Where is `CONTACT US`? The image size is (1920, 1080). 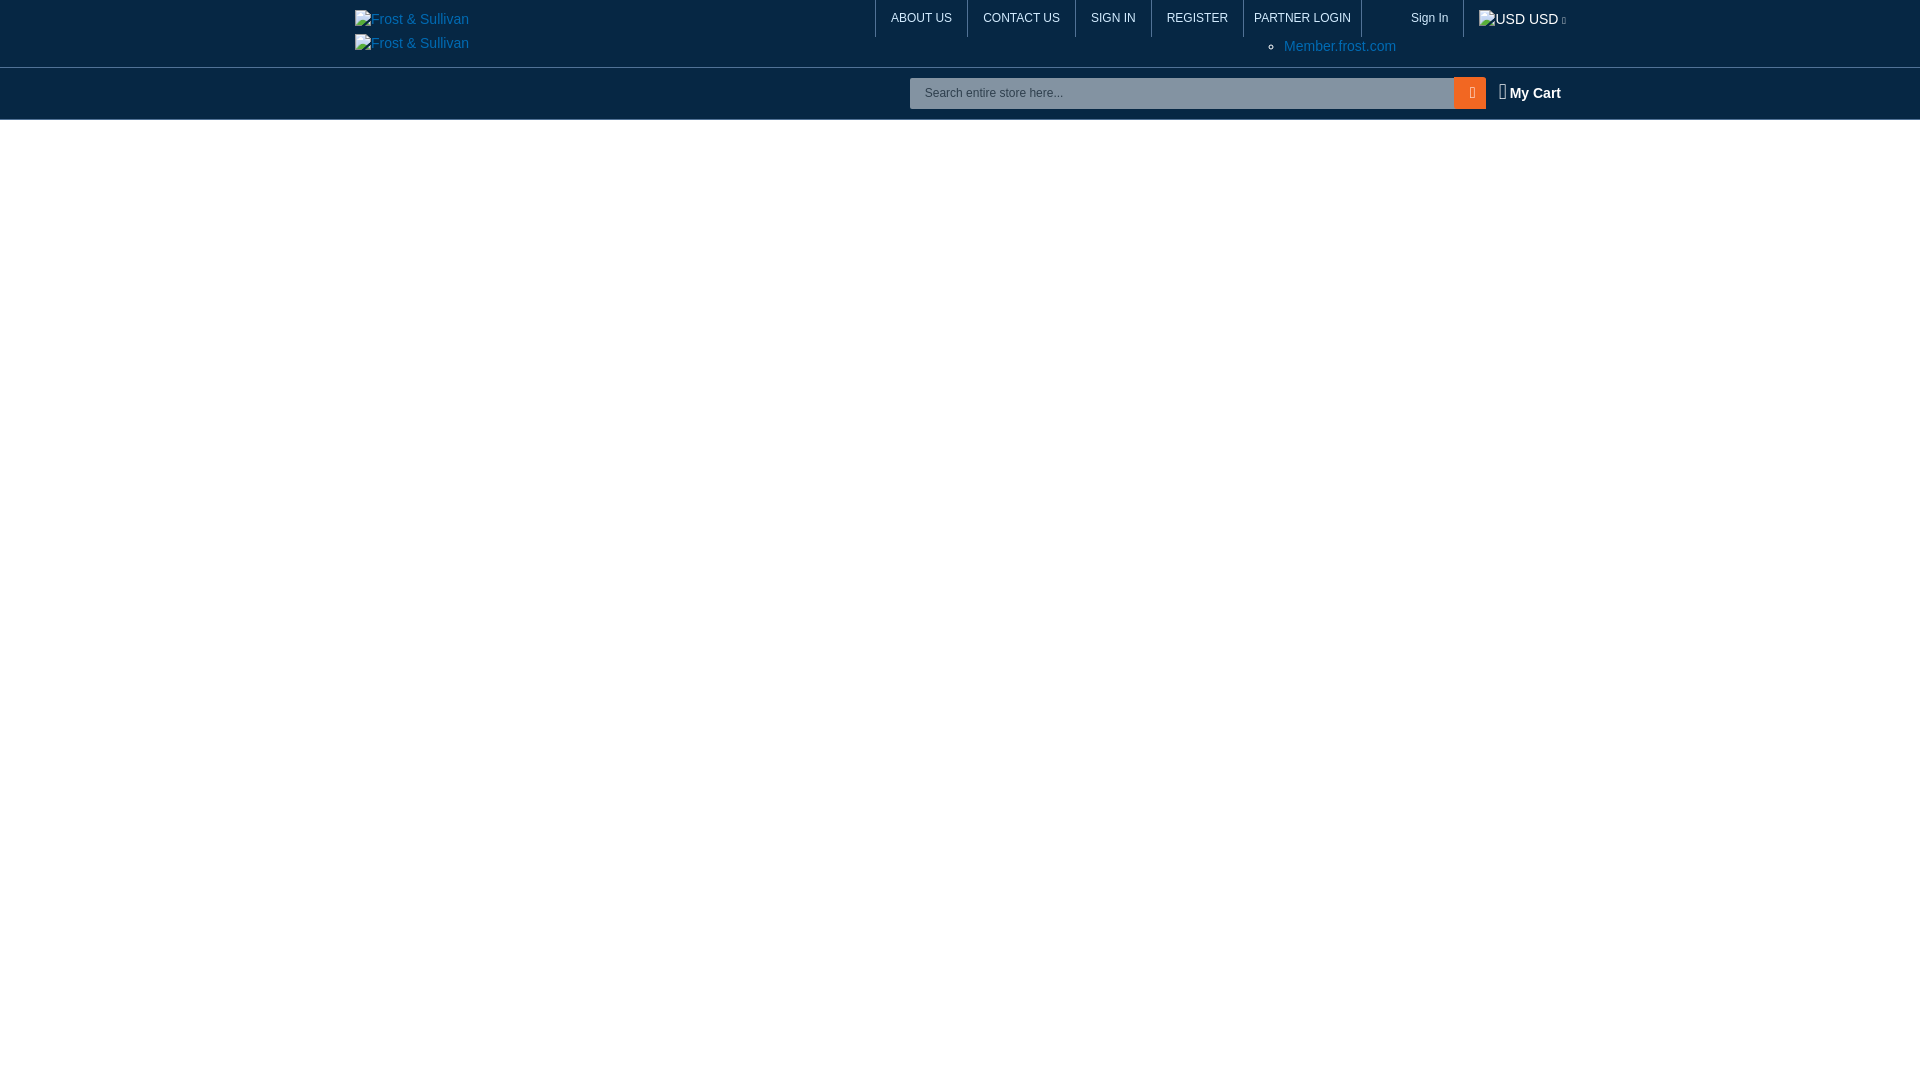 CONTACT US is located at coordinates (1021, 18).